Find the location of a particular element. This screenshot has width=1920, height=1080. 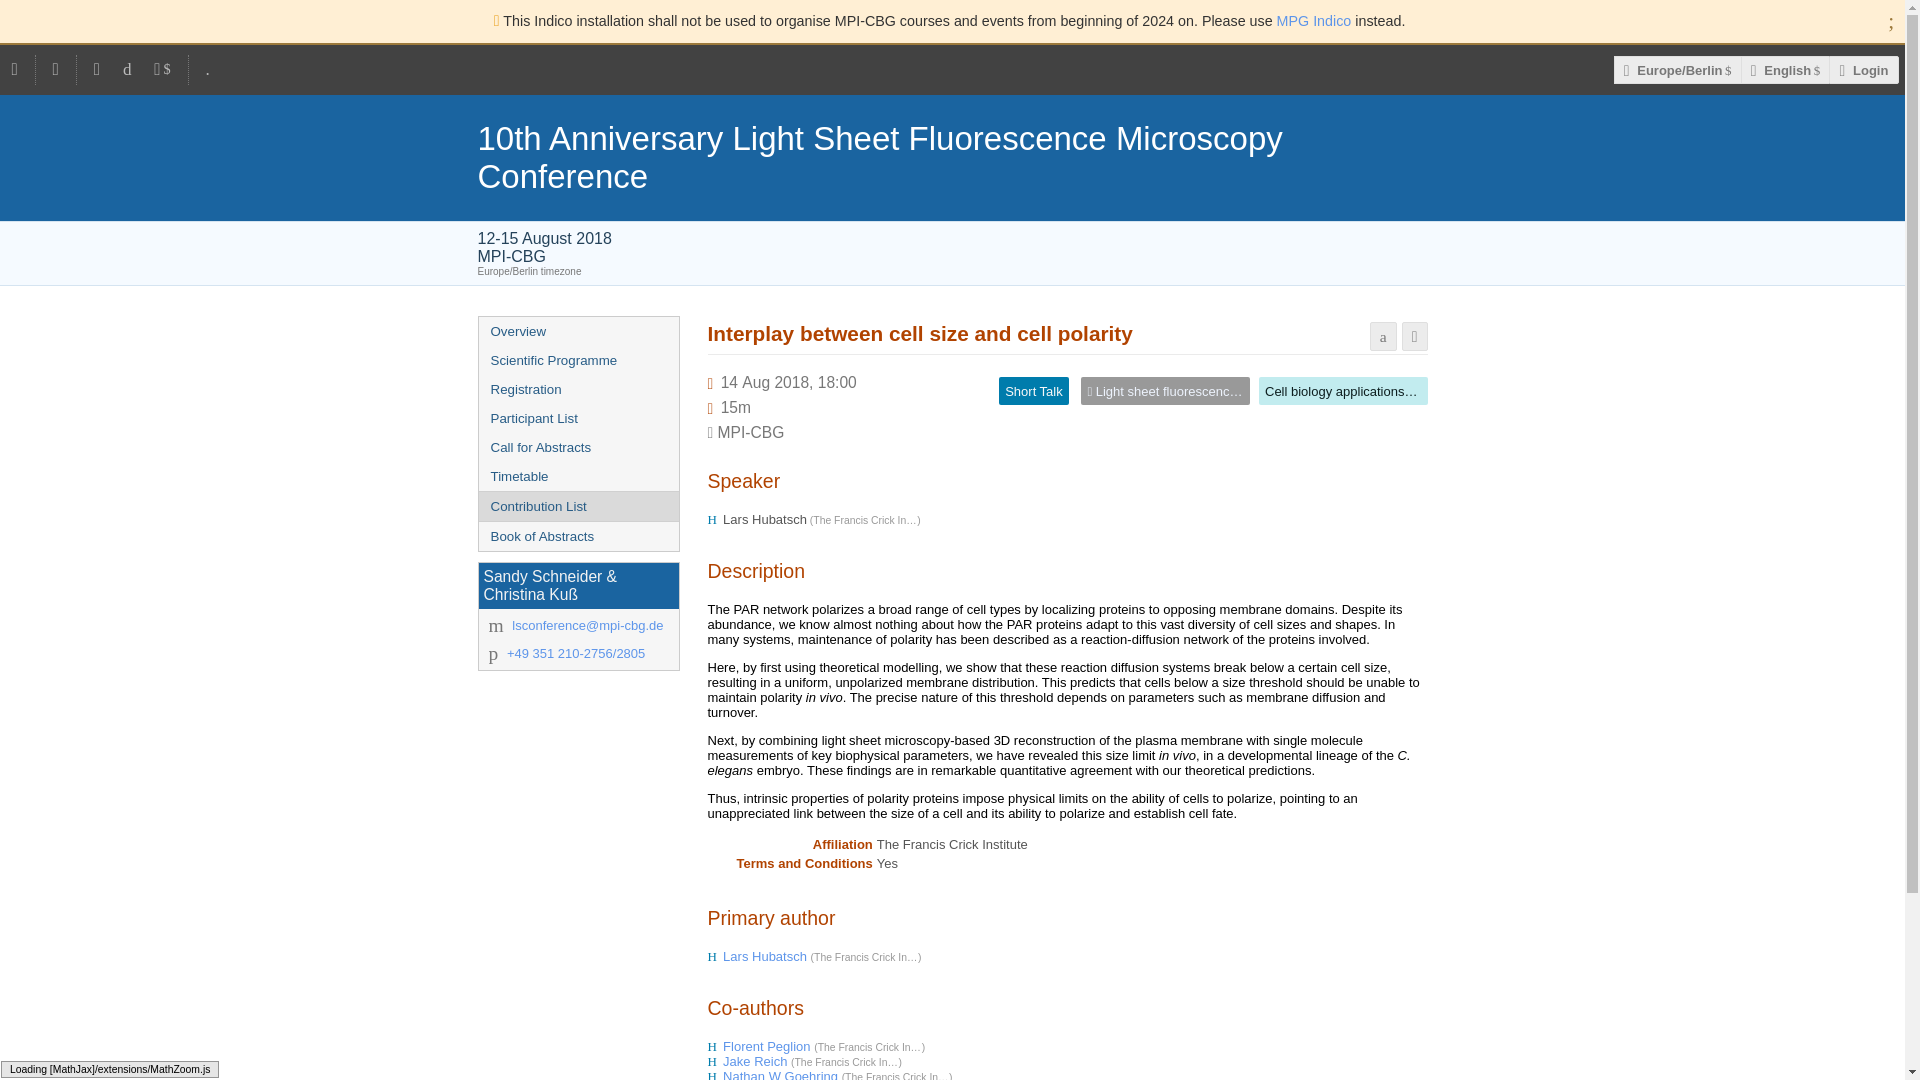

Overview is located at coordinates (578, 331).